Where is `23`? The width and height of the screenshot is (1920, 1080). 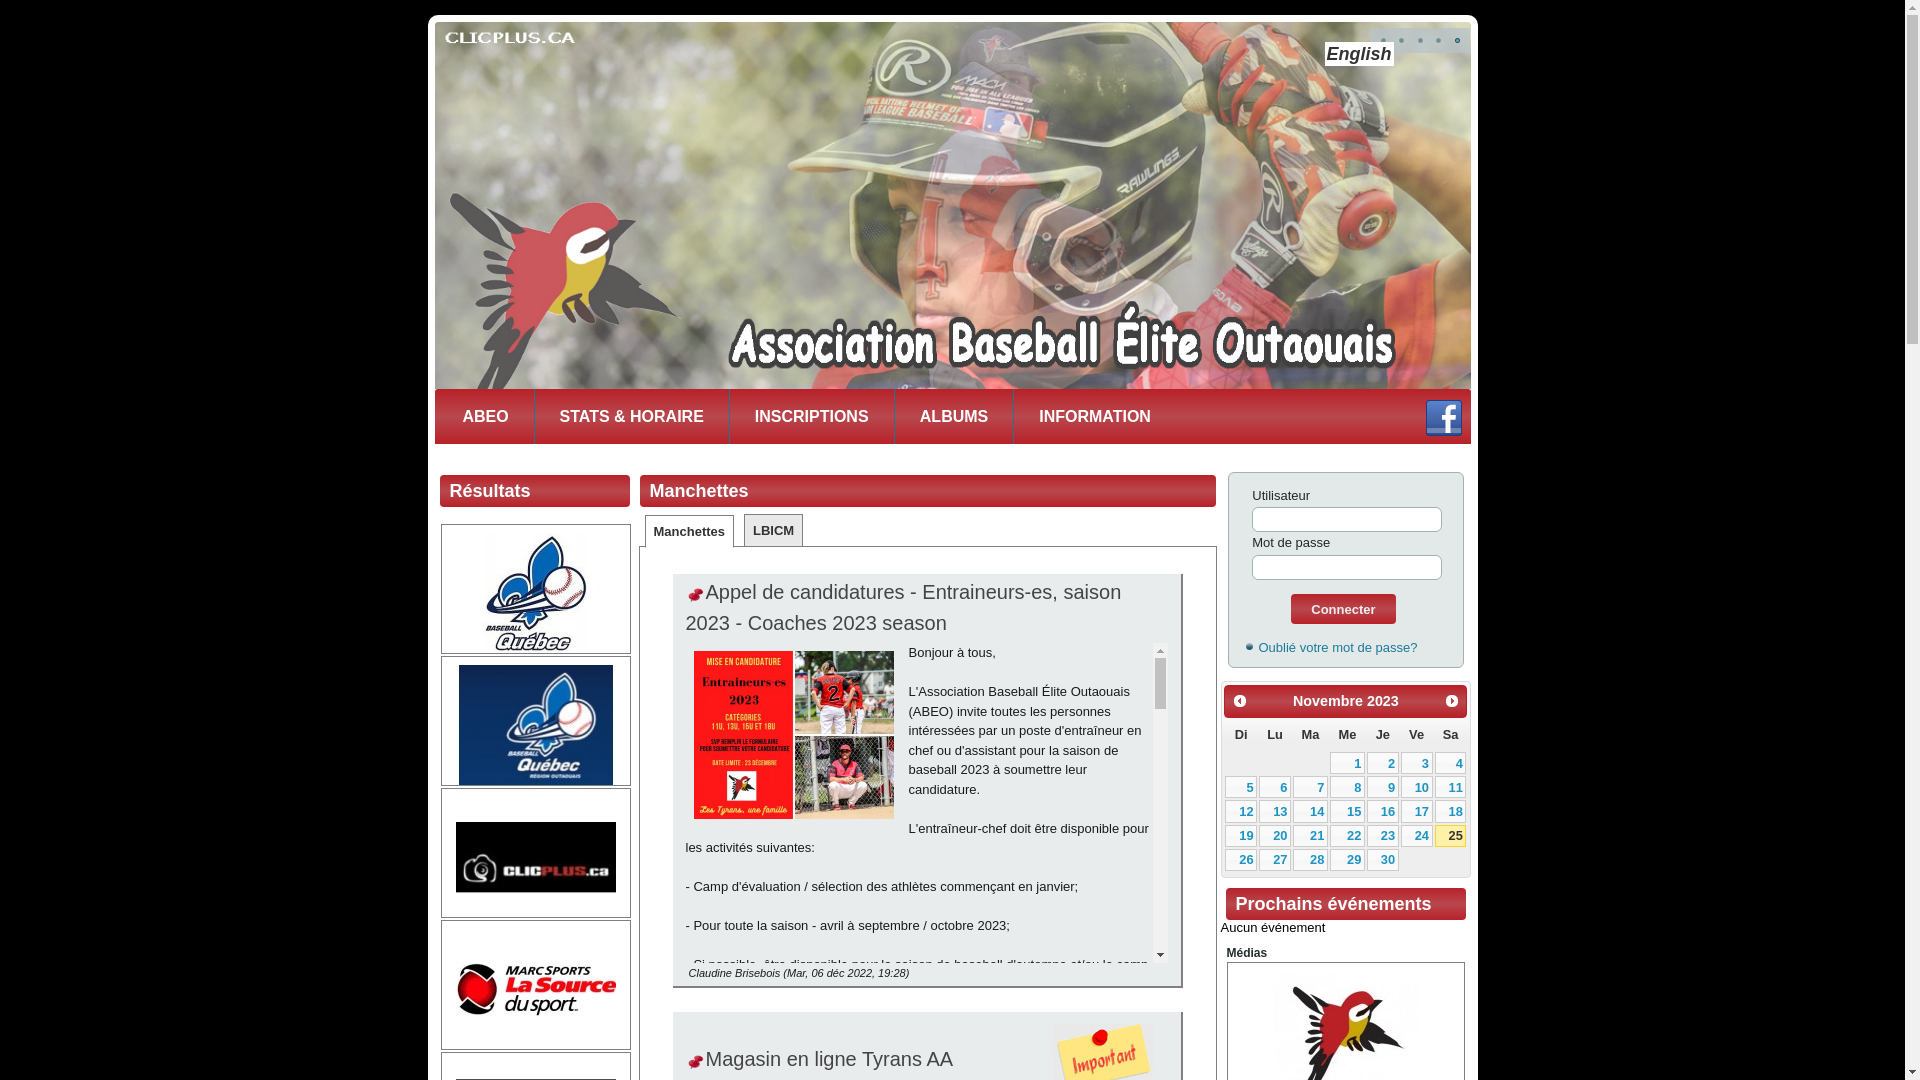
23 is located at coordinates (1383, 836).